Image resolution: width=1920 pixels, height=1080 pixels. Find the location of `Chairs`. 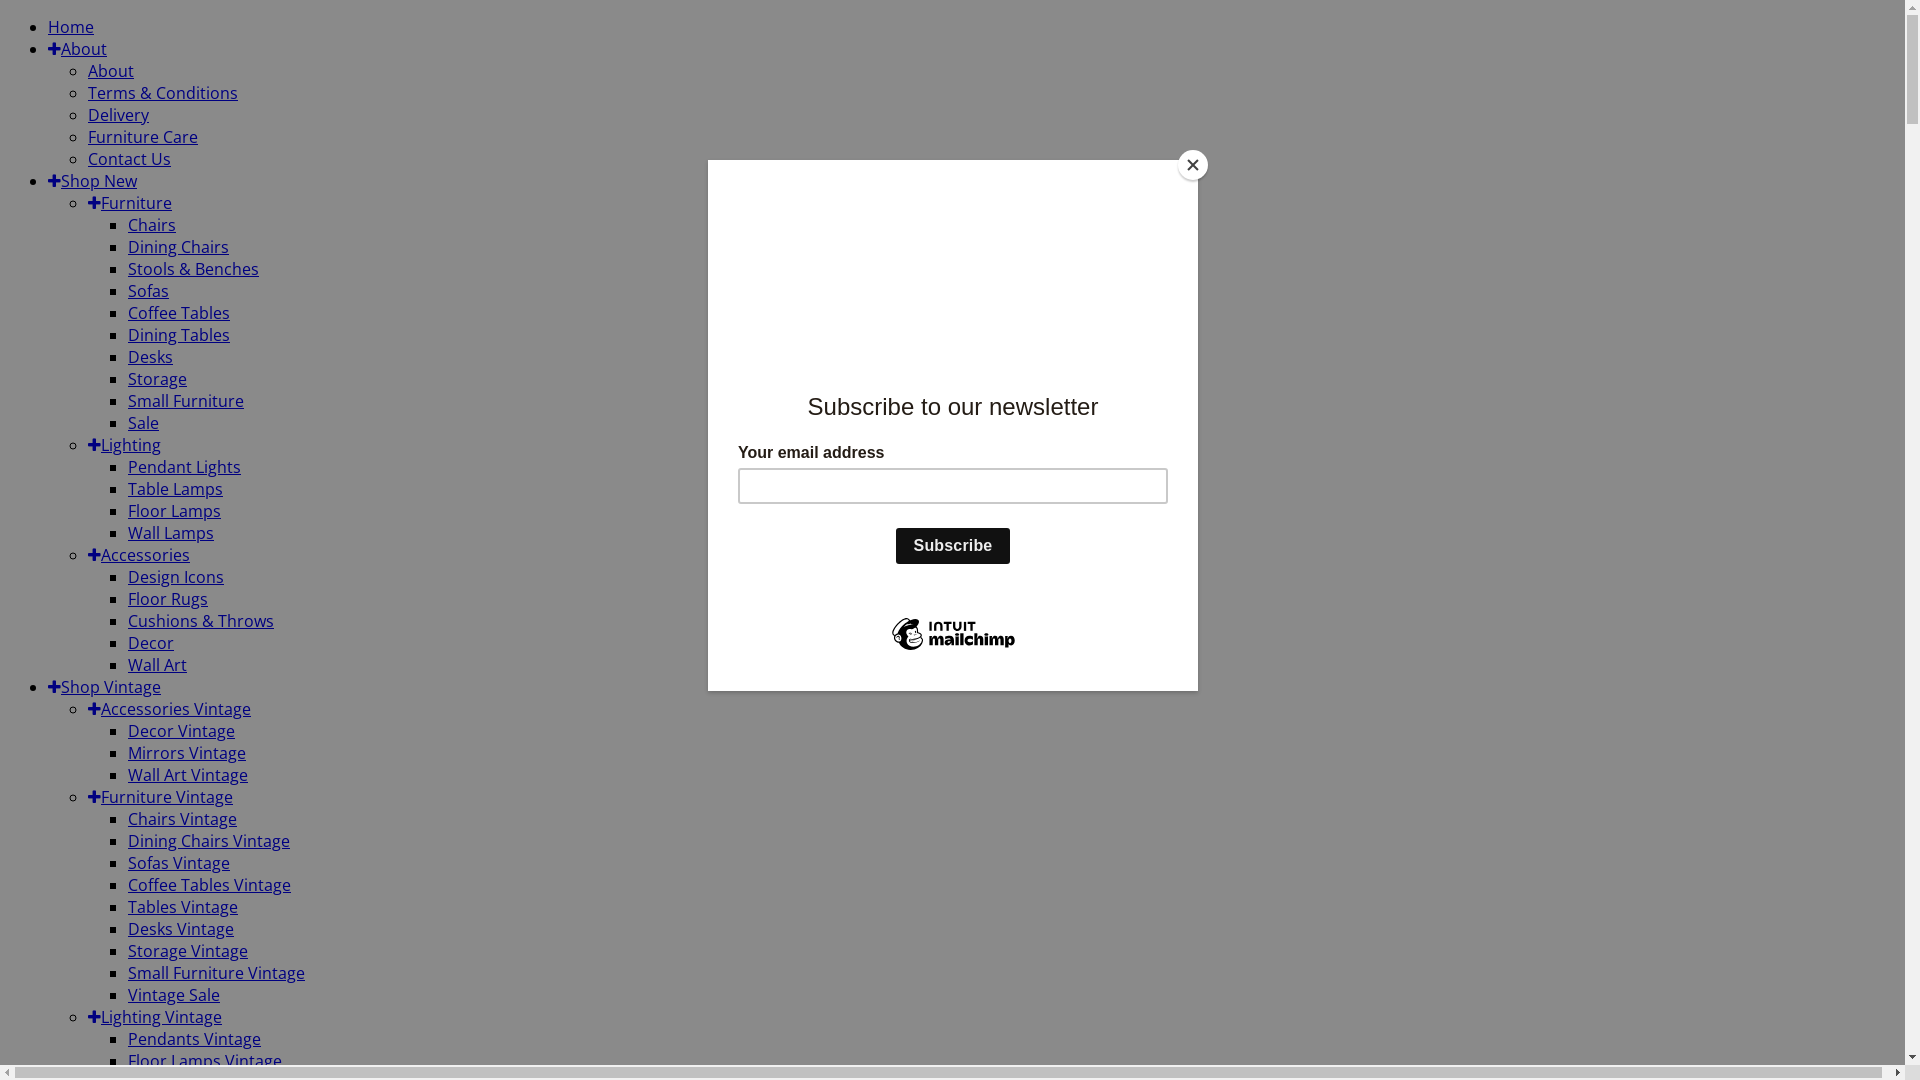

Chairs is located at coordinates (152, 225).